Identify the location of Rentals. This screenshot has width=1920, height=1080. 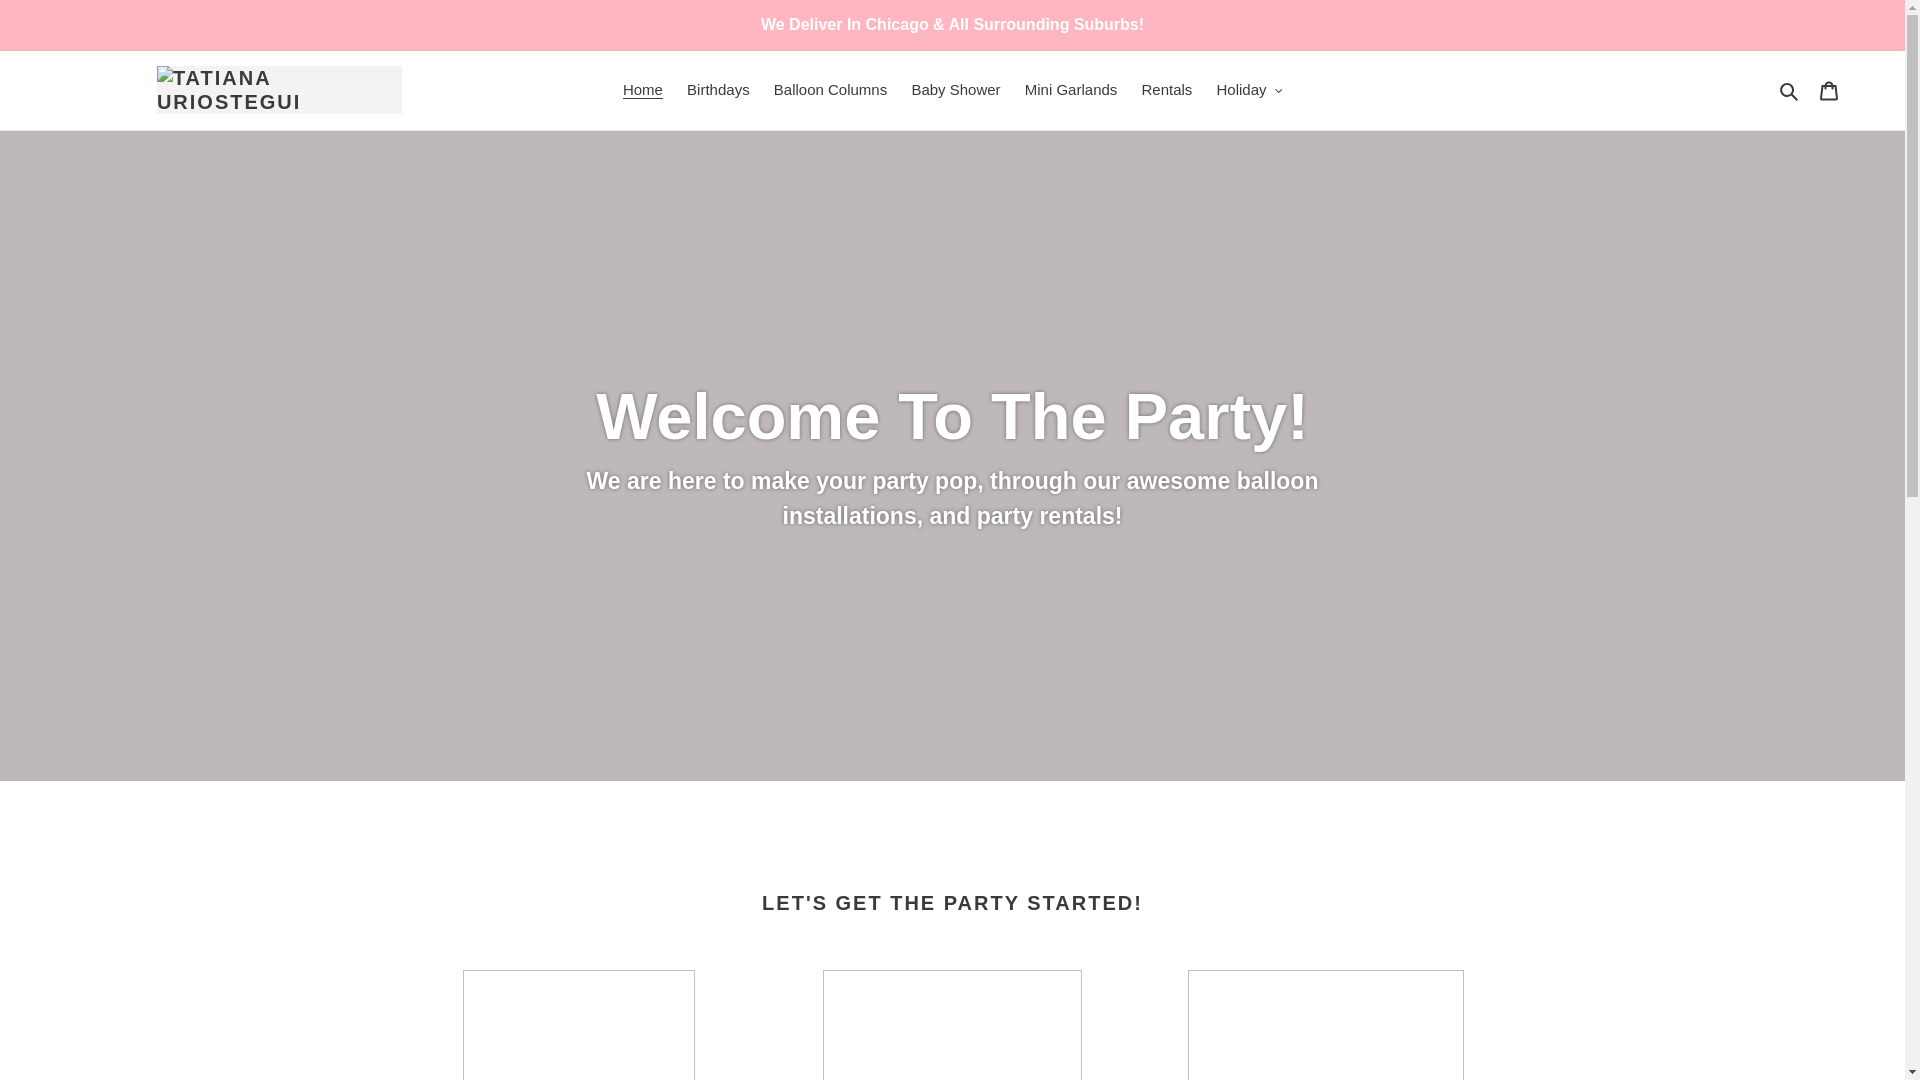
(1168, 90).